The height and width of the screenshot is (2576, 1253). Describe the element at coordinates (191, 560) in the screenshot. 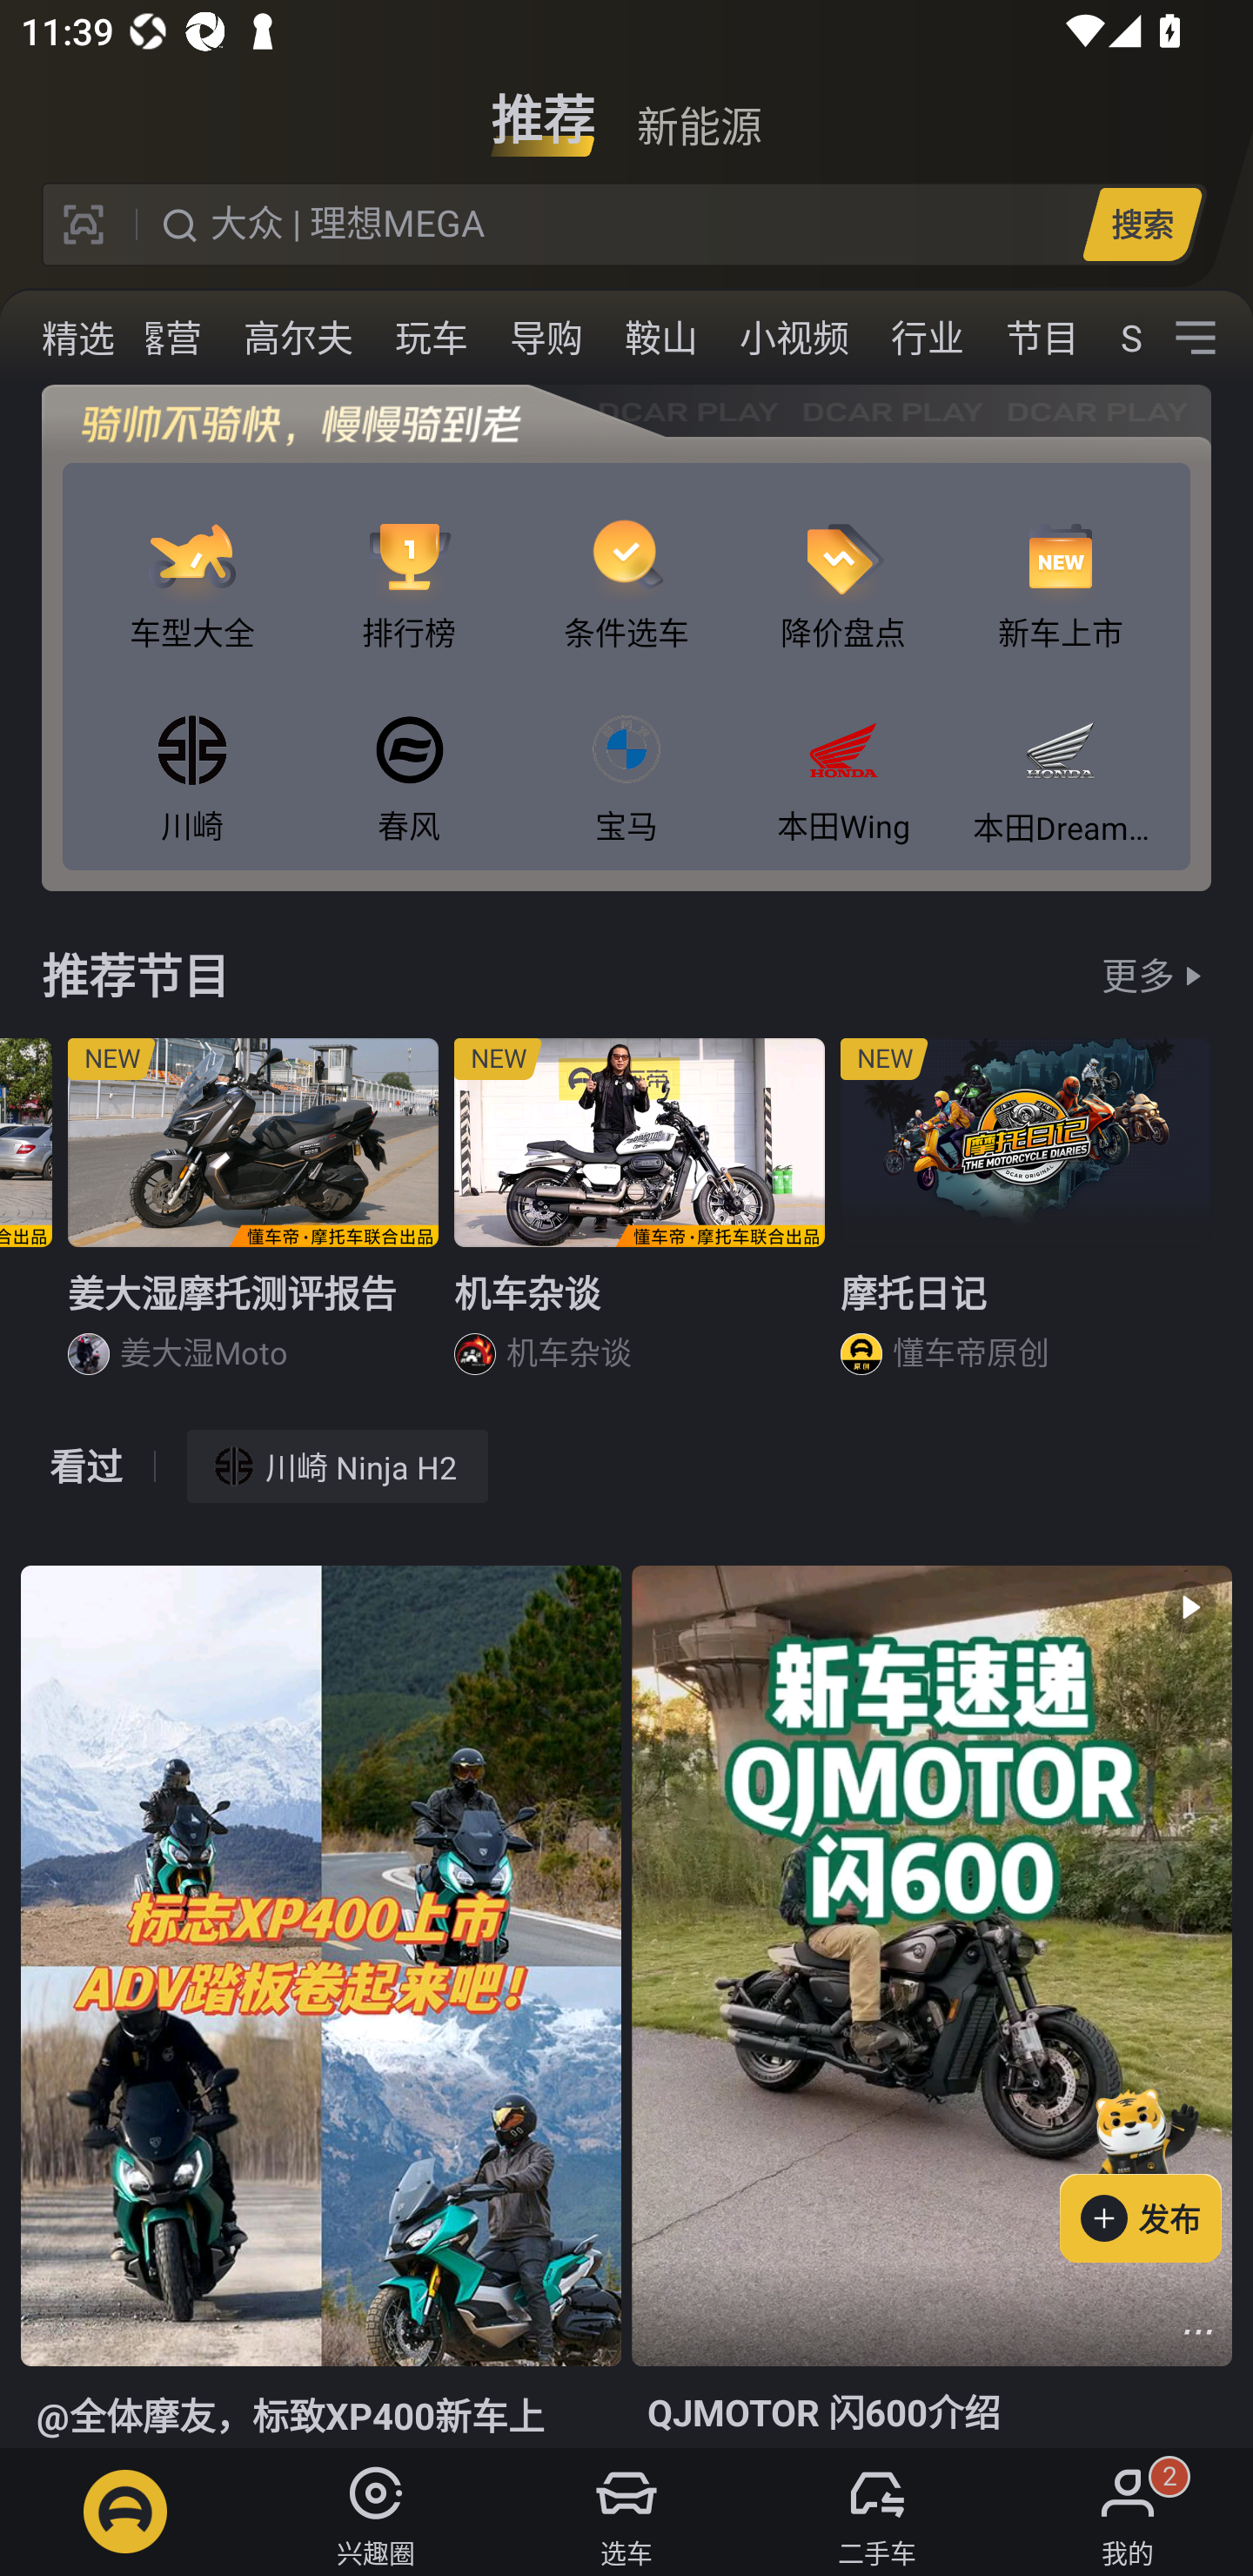

I see `车型大全` at that location.